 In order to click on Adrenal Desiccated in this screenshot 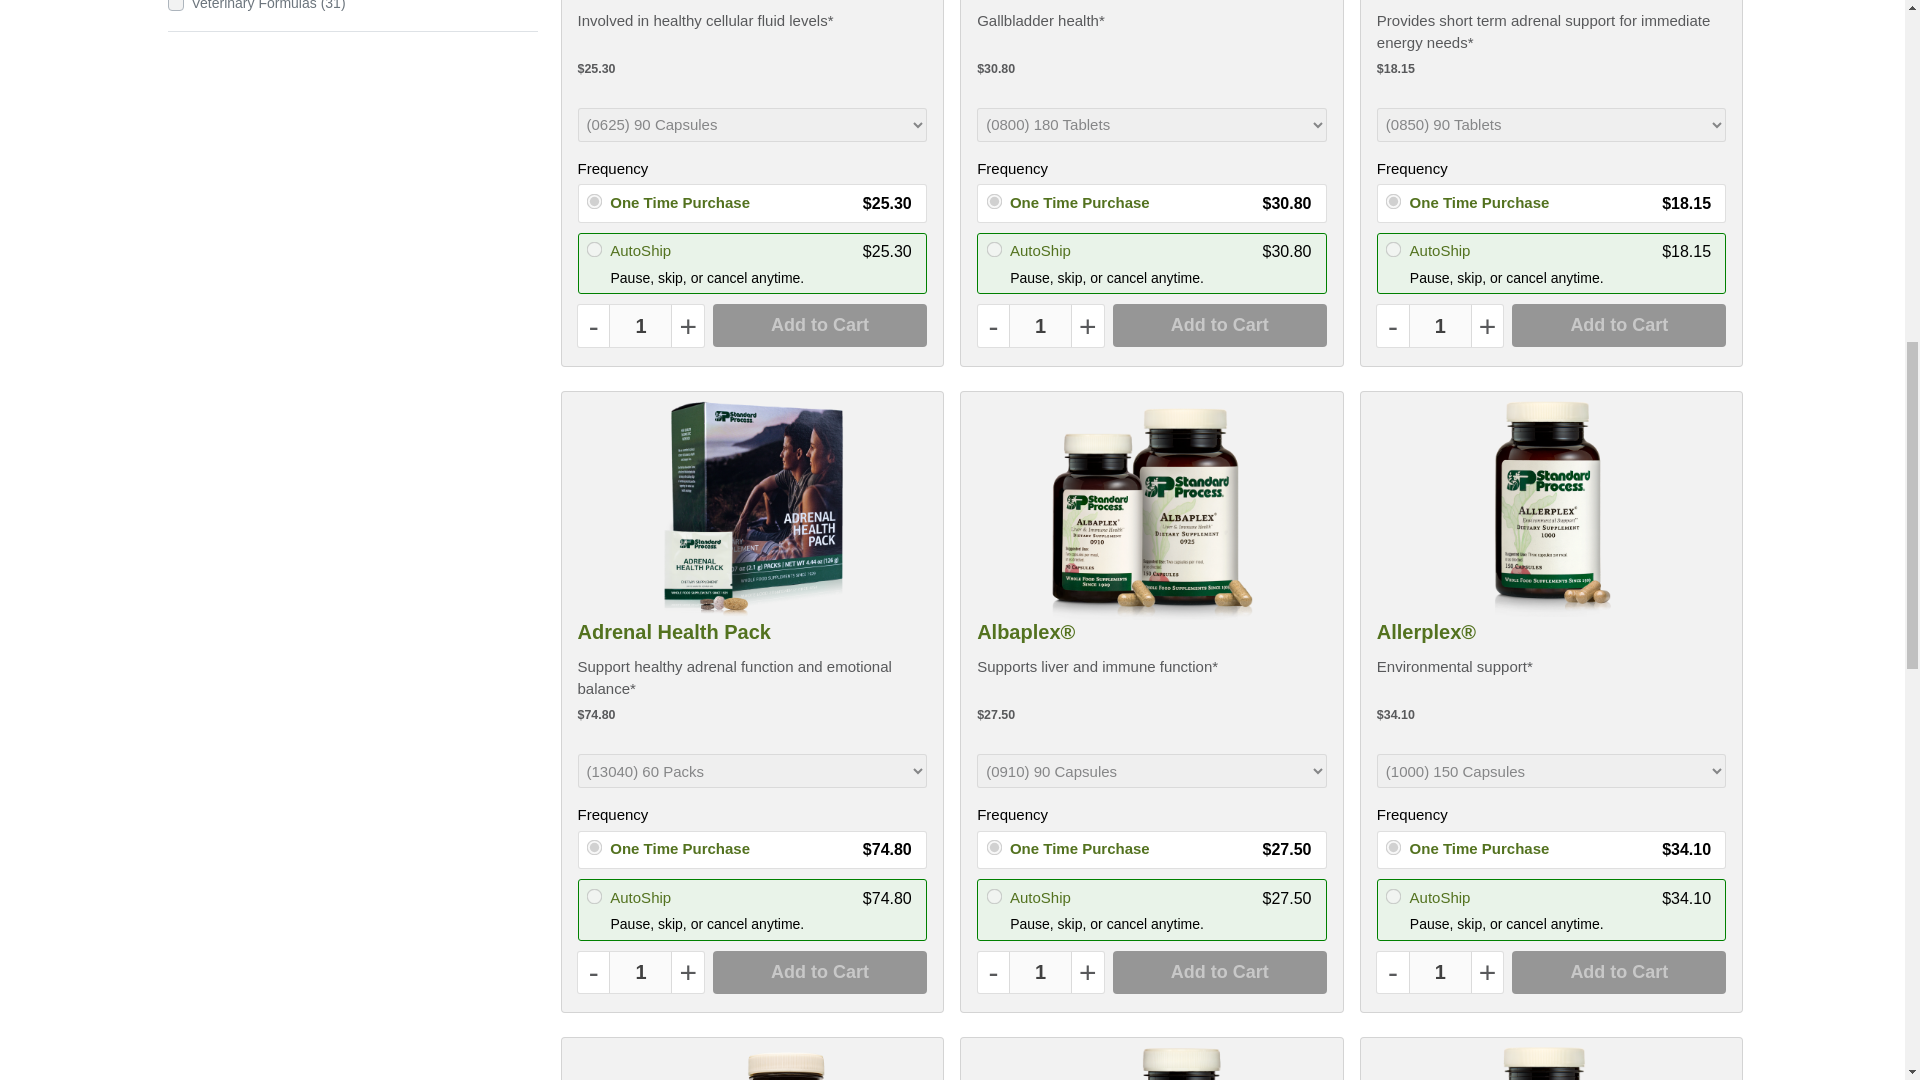, I will do `click(1469, 4)`.